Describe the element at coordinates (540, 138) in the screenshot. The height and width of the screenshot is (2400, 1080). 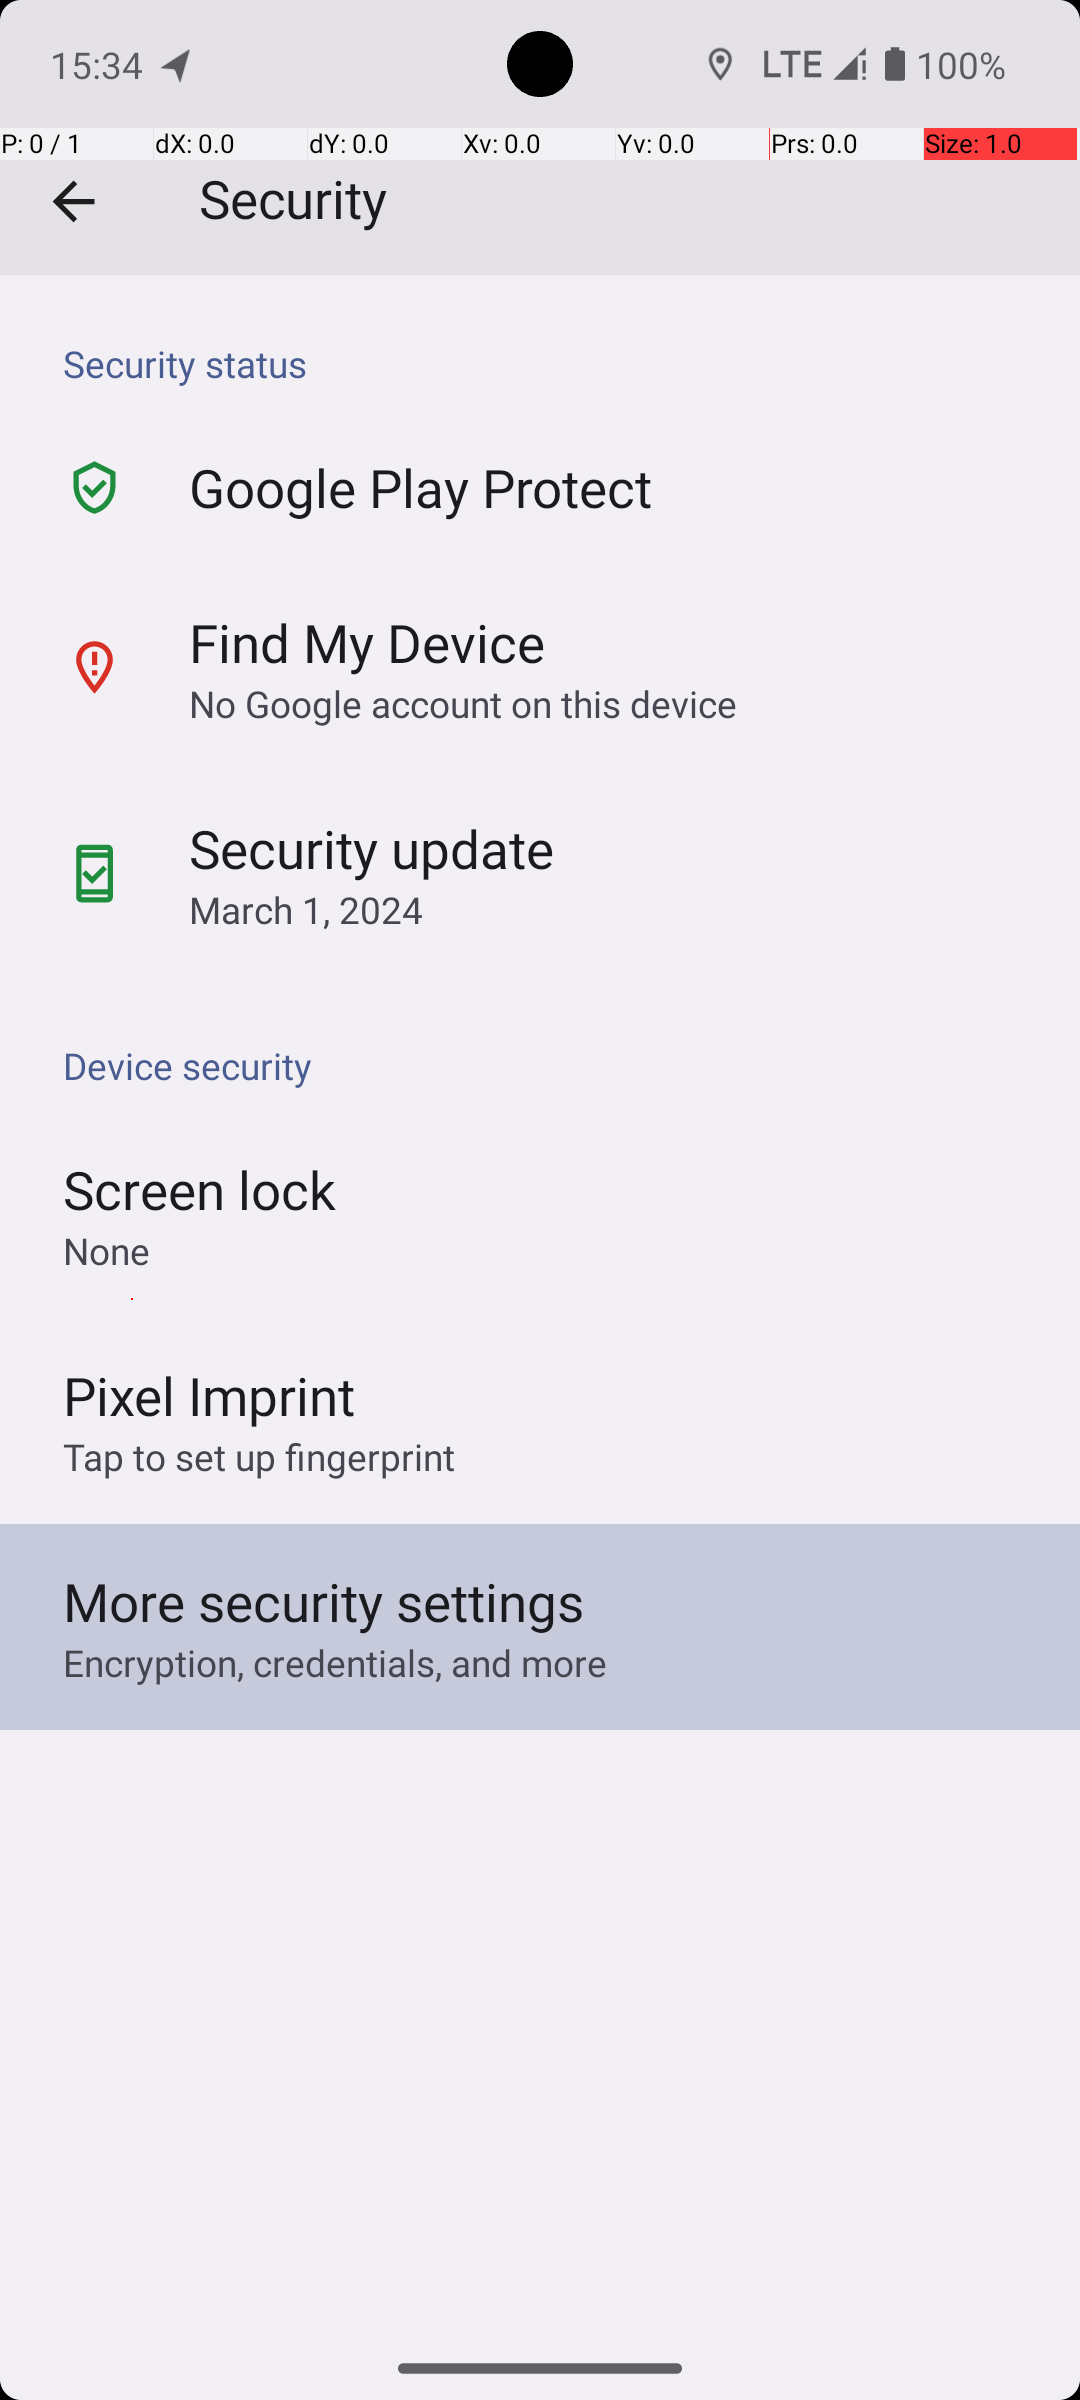
I see `Security` at that location.